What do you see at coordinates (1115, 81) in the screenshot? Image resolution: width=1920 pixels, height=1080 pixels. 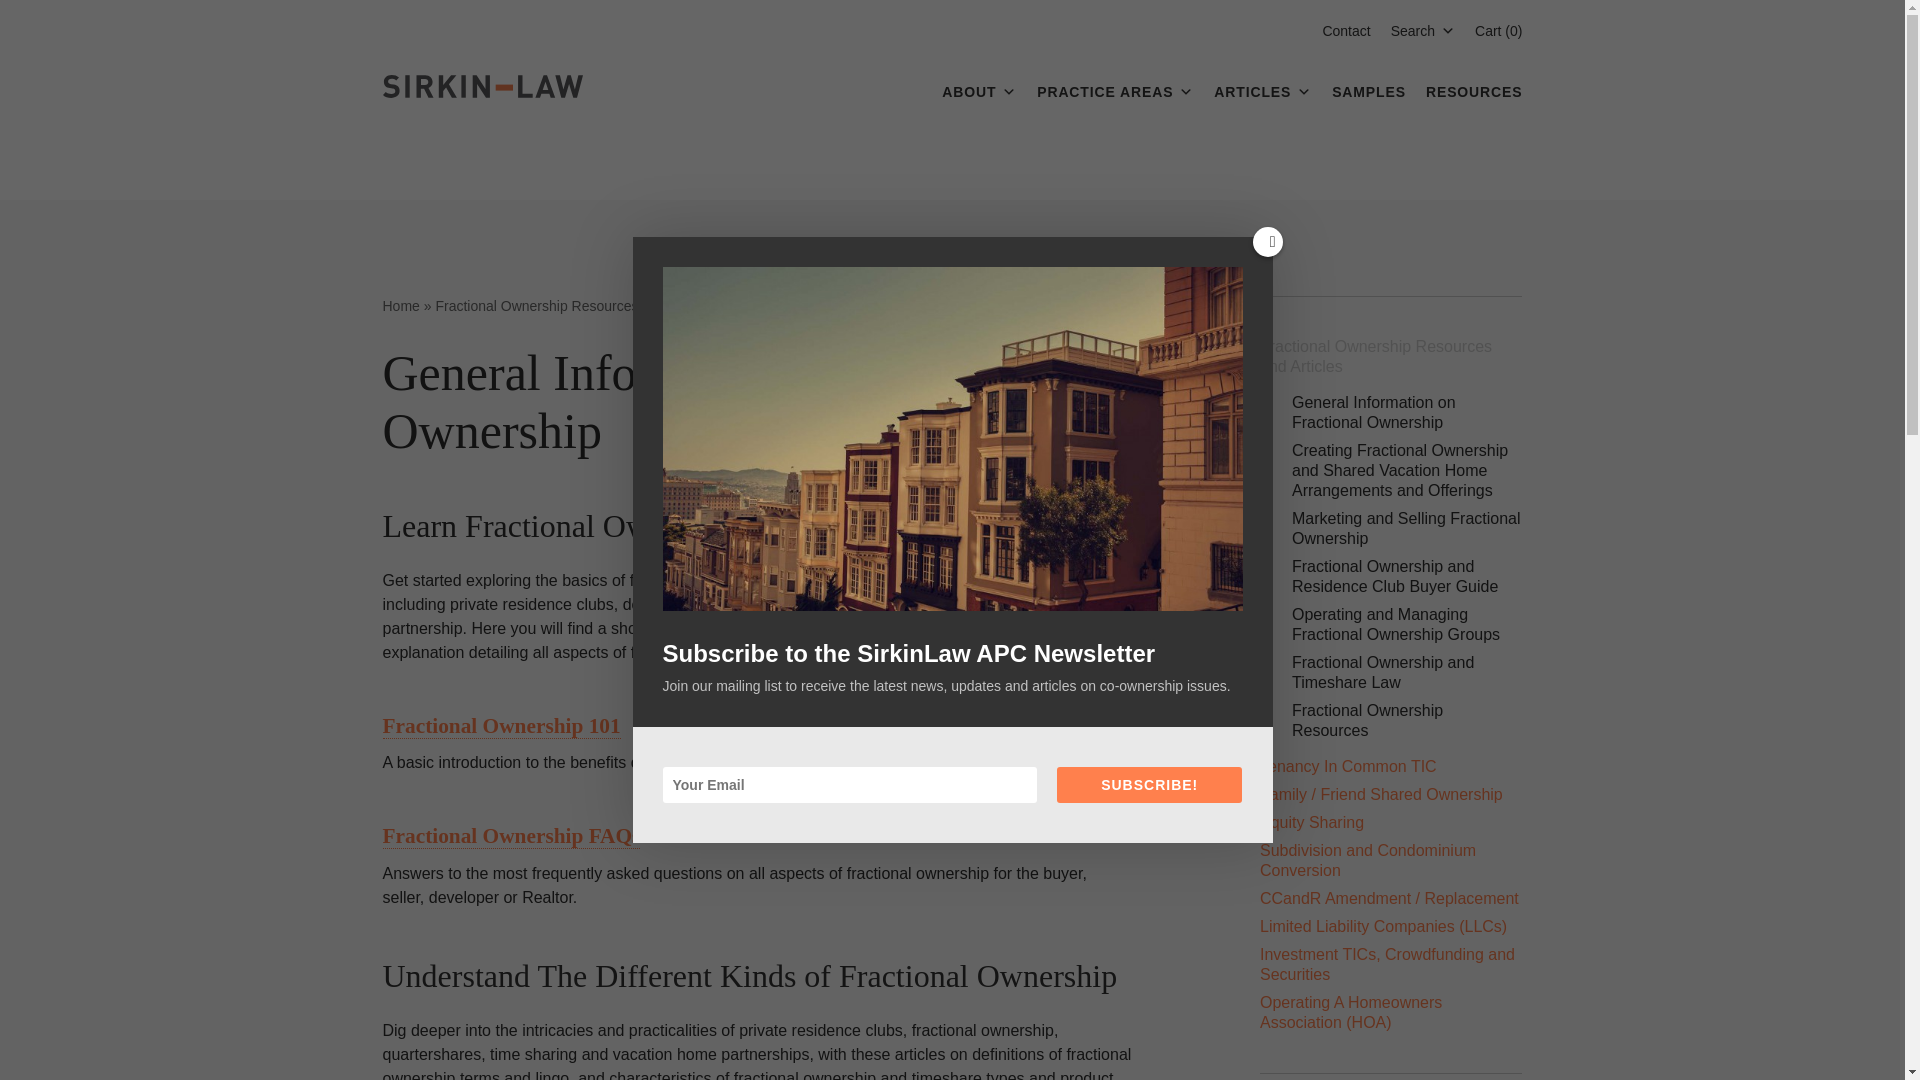 I see `PRACTICE AREAS` at bounding box center [1115, 81].